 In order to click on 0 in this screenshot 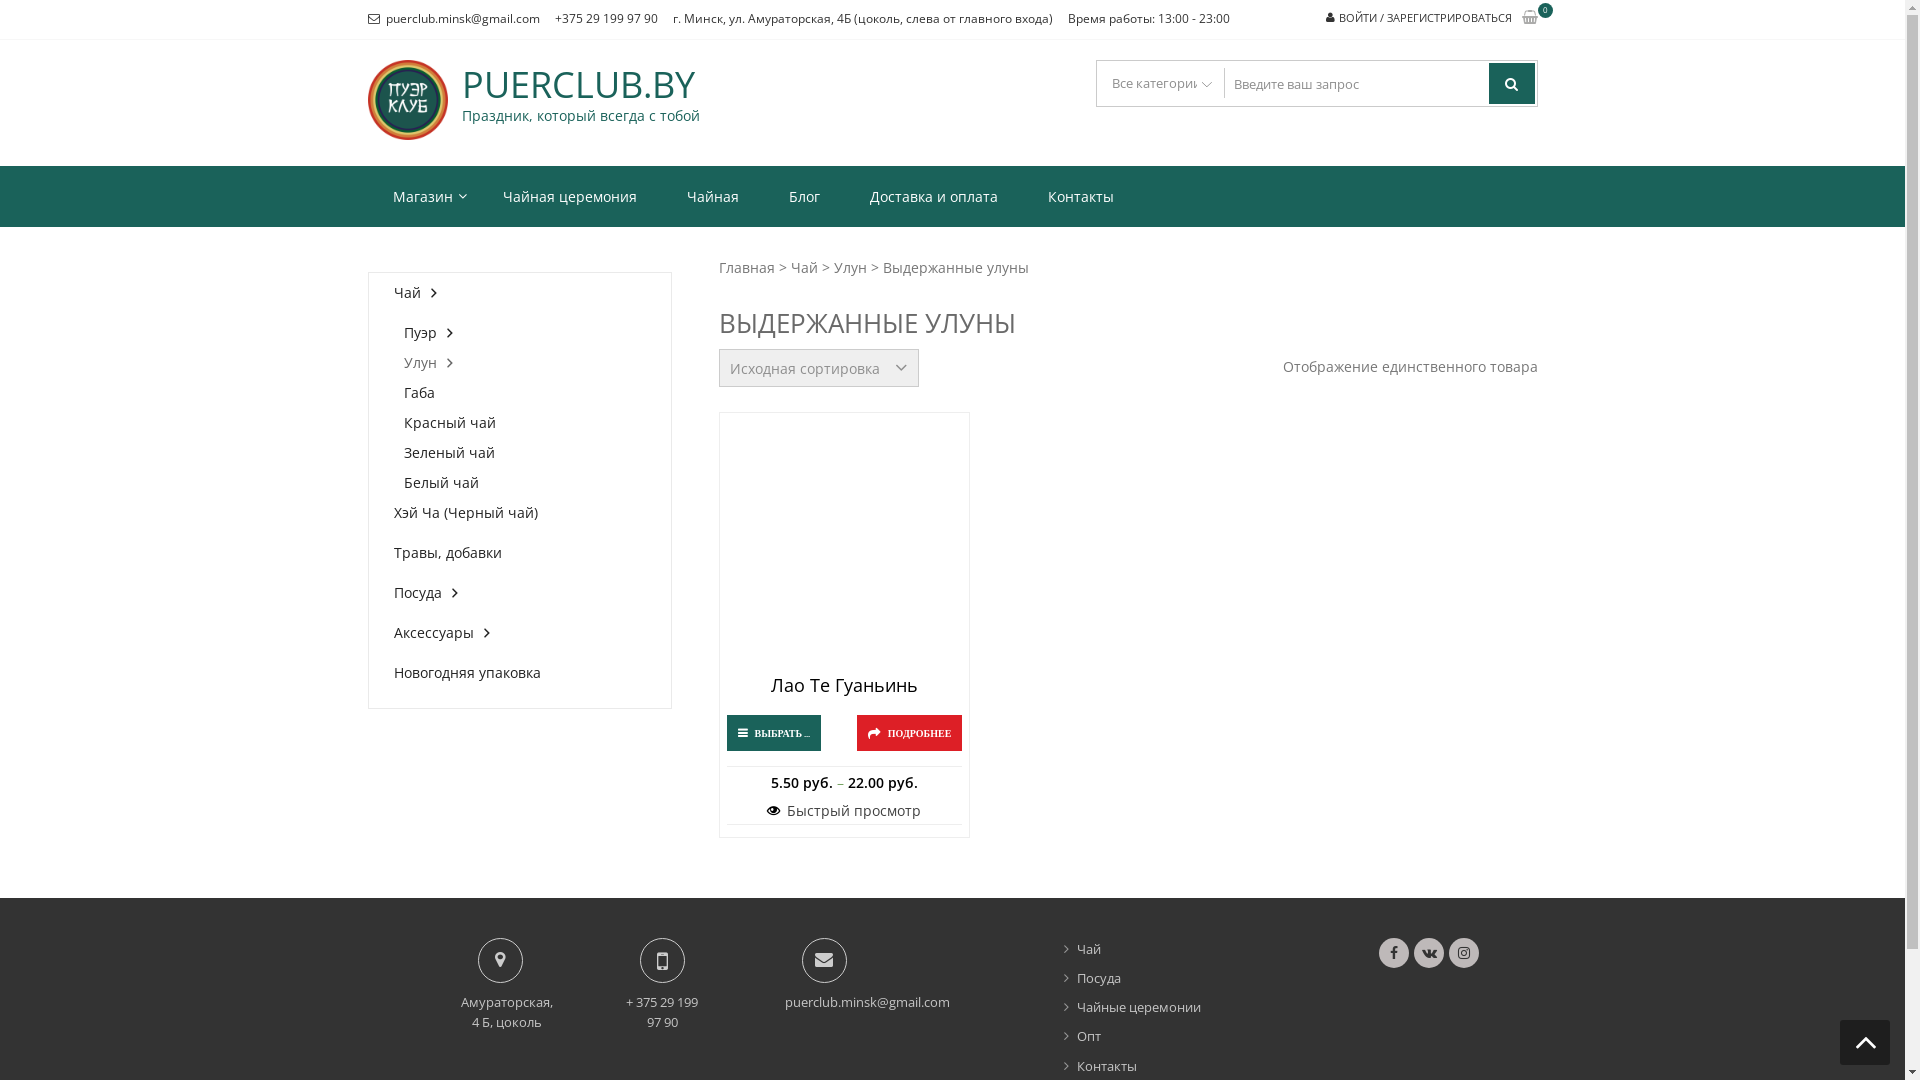, I will do `click(1530, 18)`.